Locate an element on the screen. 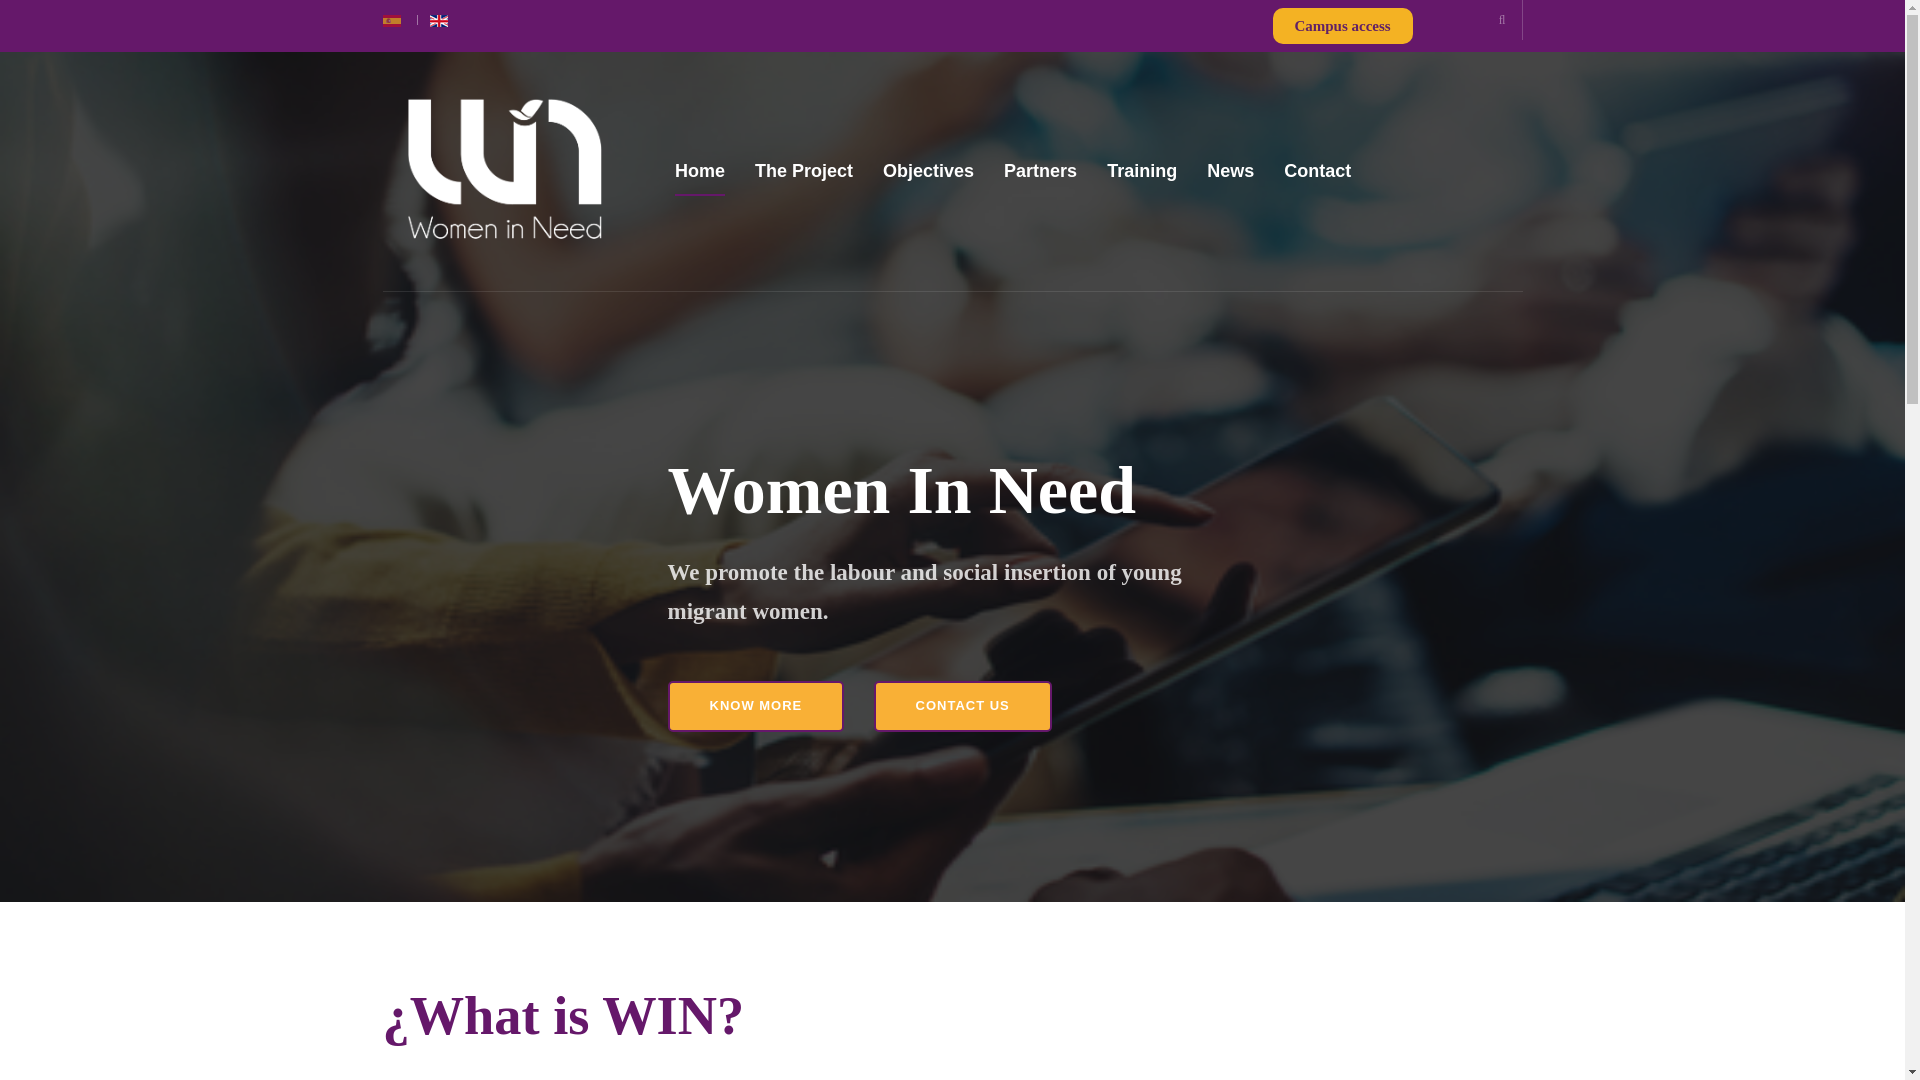  Home is located at coordinates (700, 170).